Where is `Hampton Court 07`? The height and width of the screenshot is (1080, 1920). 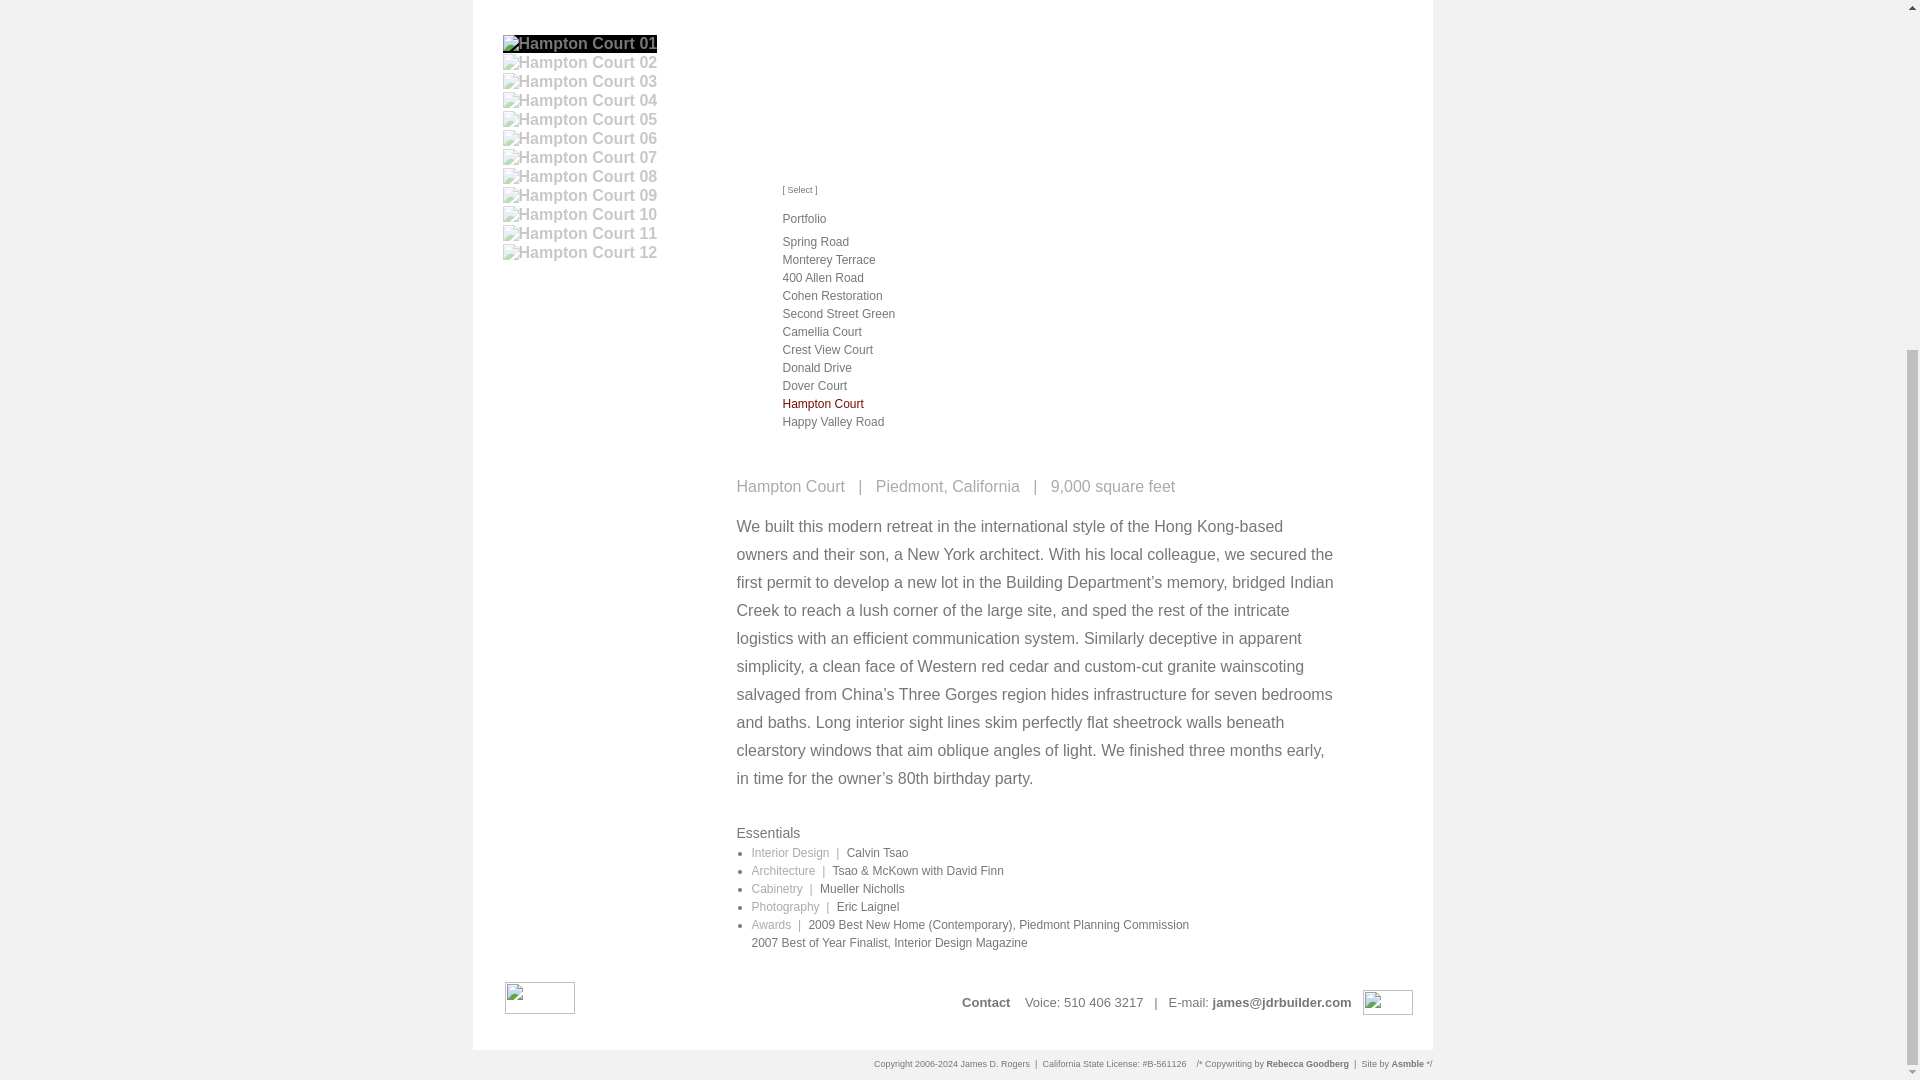 Hampton Court 07 is located at coordinates (578, 158).